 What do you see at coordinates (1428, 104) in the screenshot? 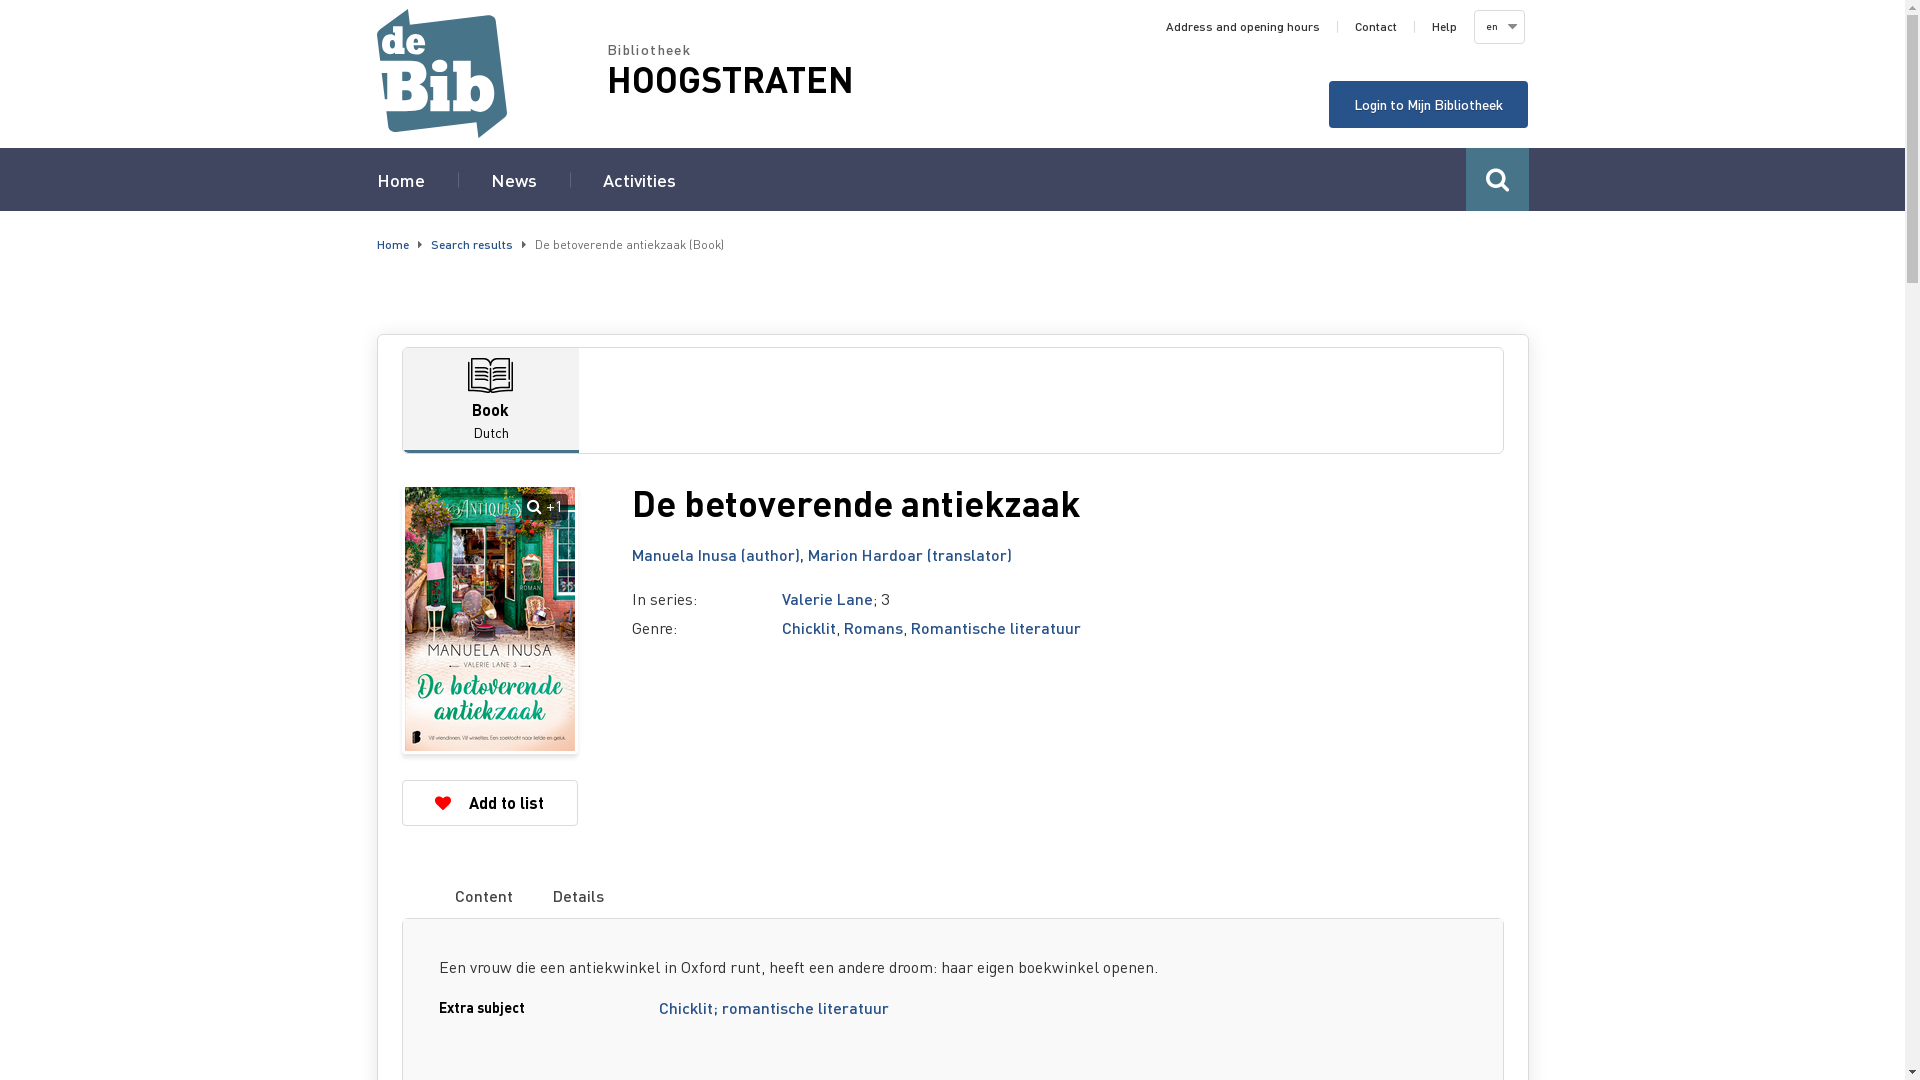
I see `Login to Mijn Bibliotheek` at bounding box center [1428, 104].